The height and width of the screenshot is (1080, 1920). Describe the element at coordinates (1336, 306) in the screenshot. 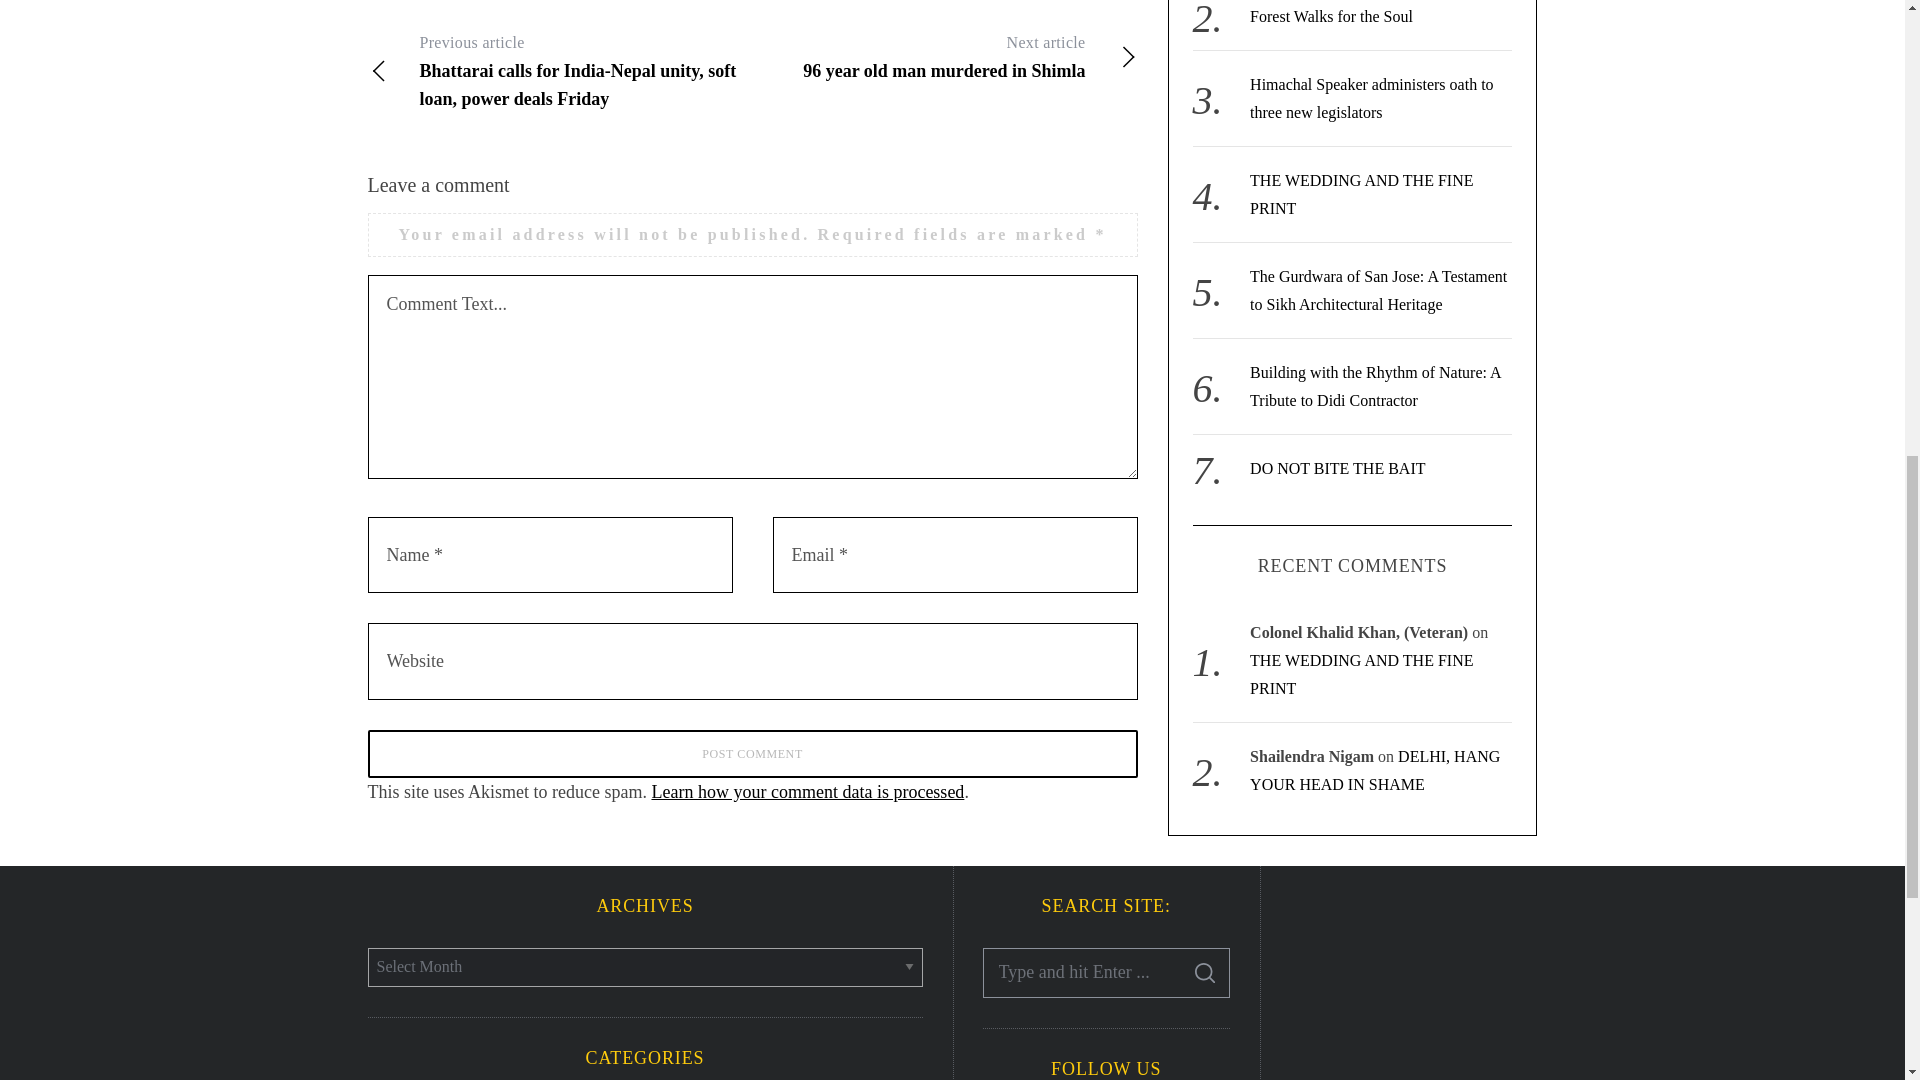

I see `DO NOT BITE THE BAIT` at that location.